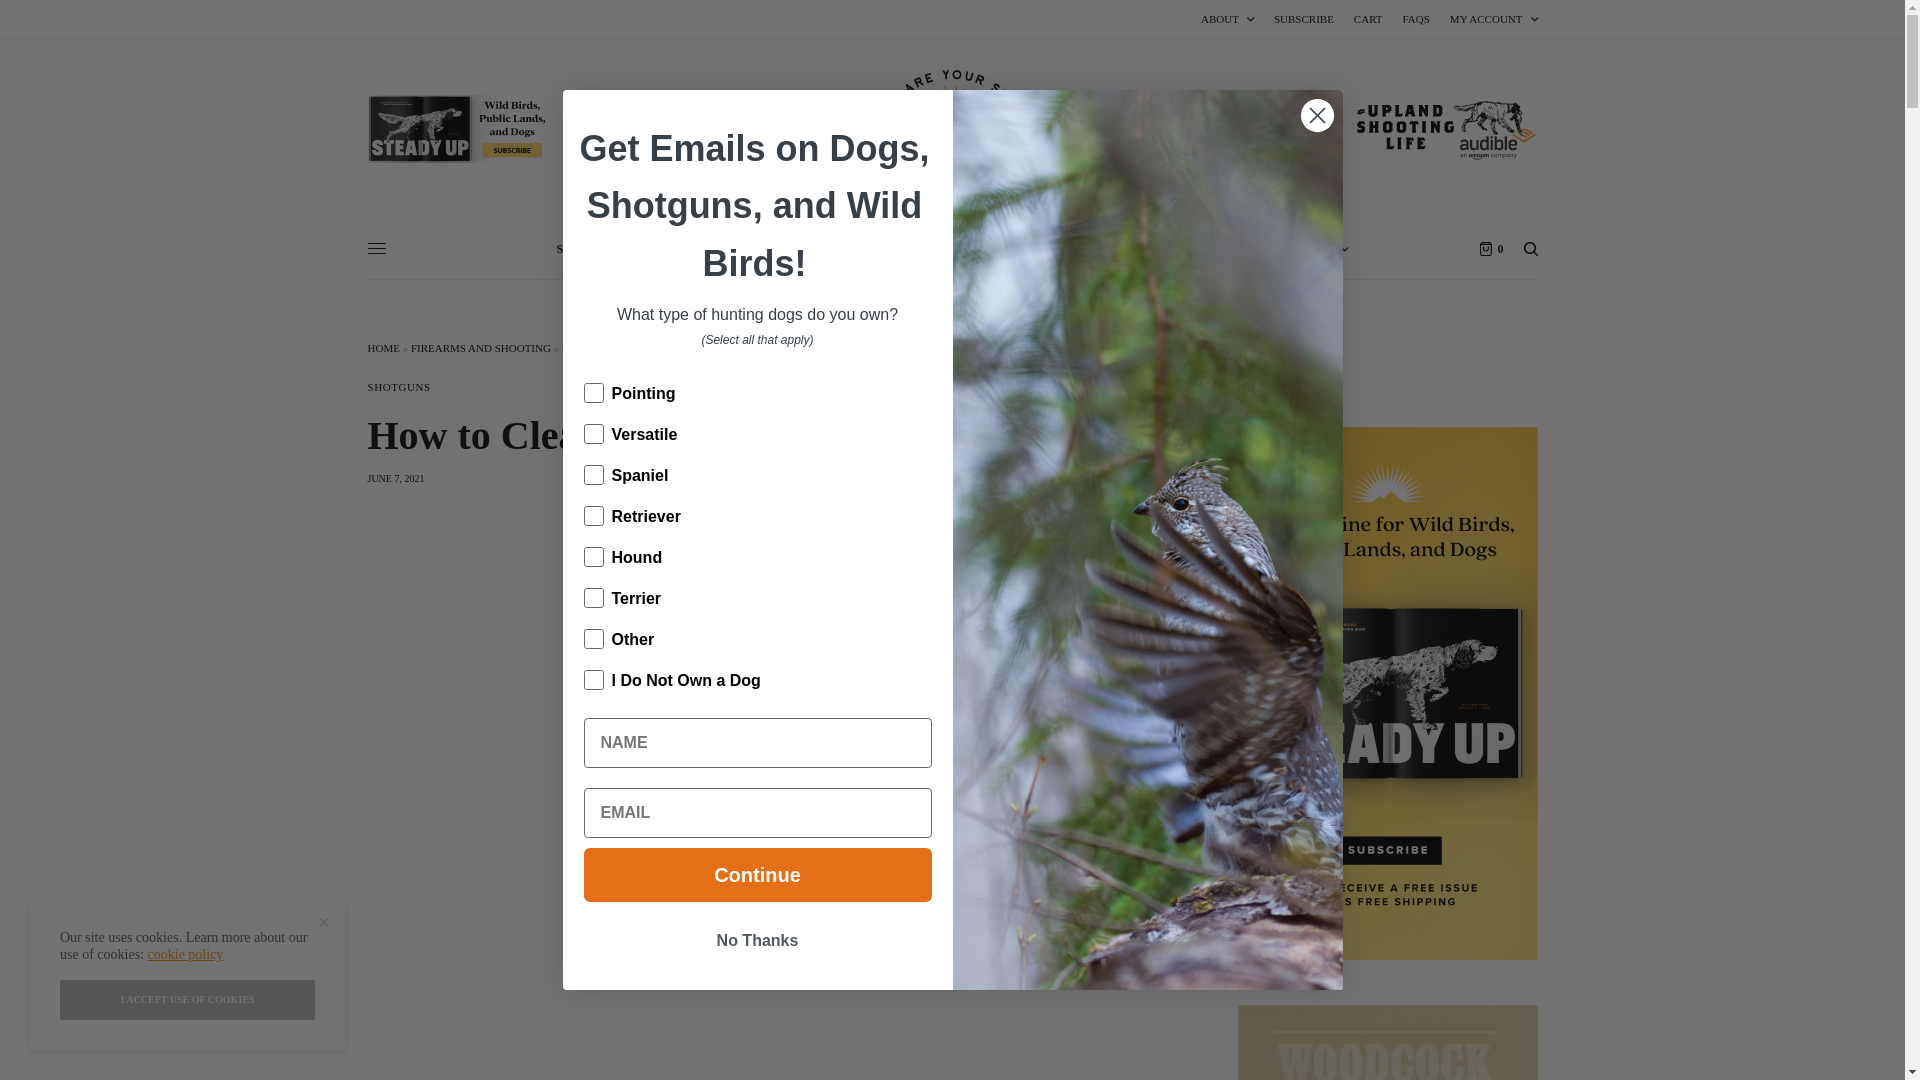  I want to click on on, so click(590, 622).